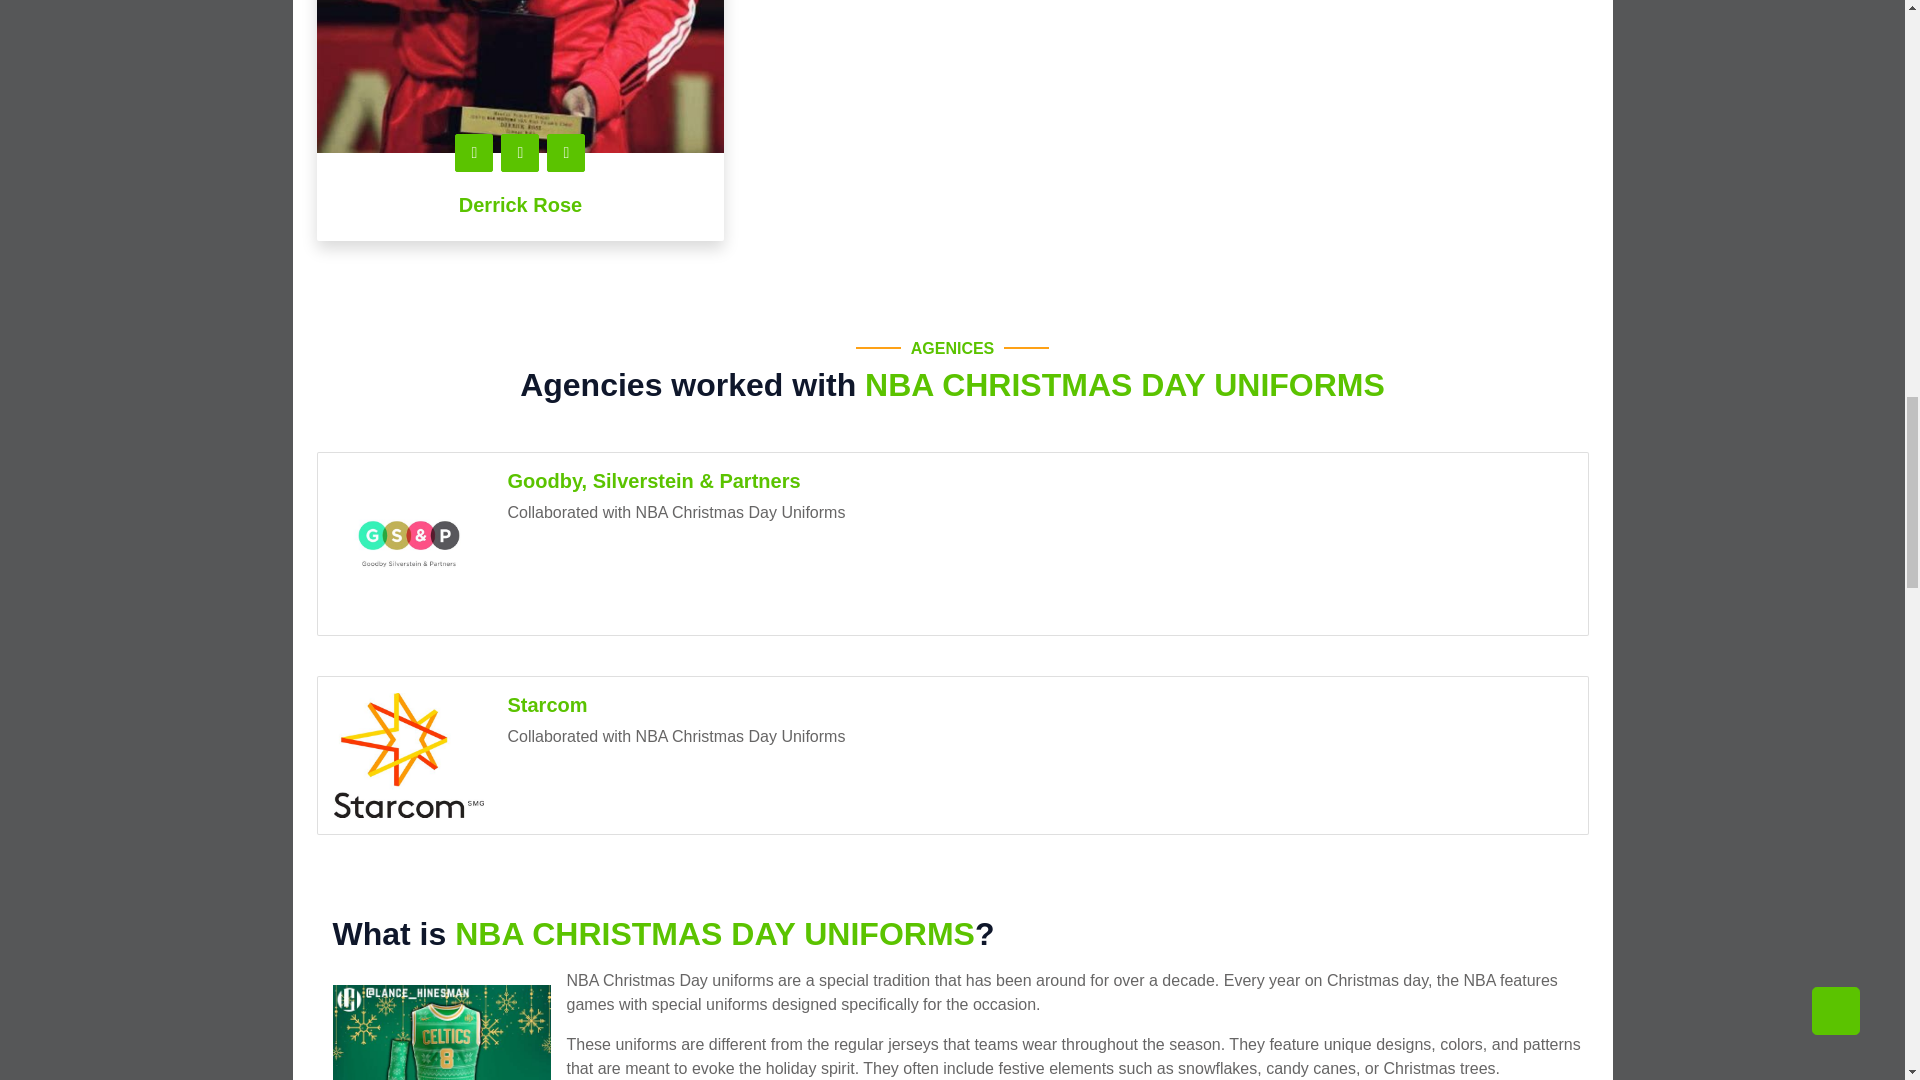 This screenshot has height=1080, width=1920. I want to click on Starcom, so click(548, 705).